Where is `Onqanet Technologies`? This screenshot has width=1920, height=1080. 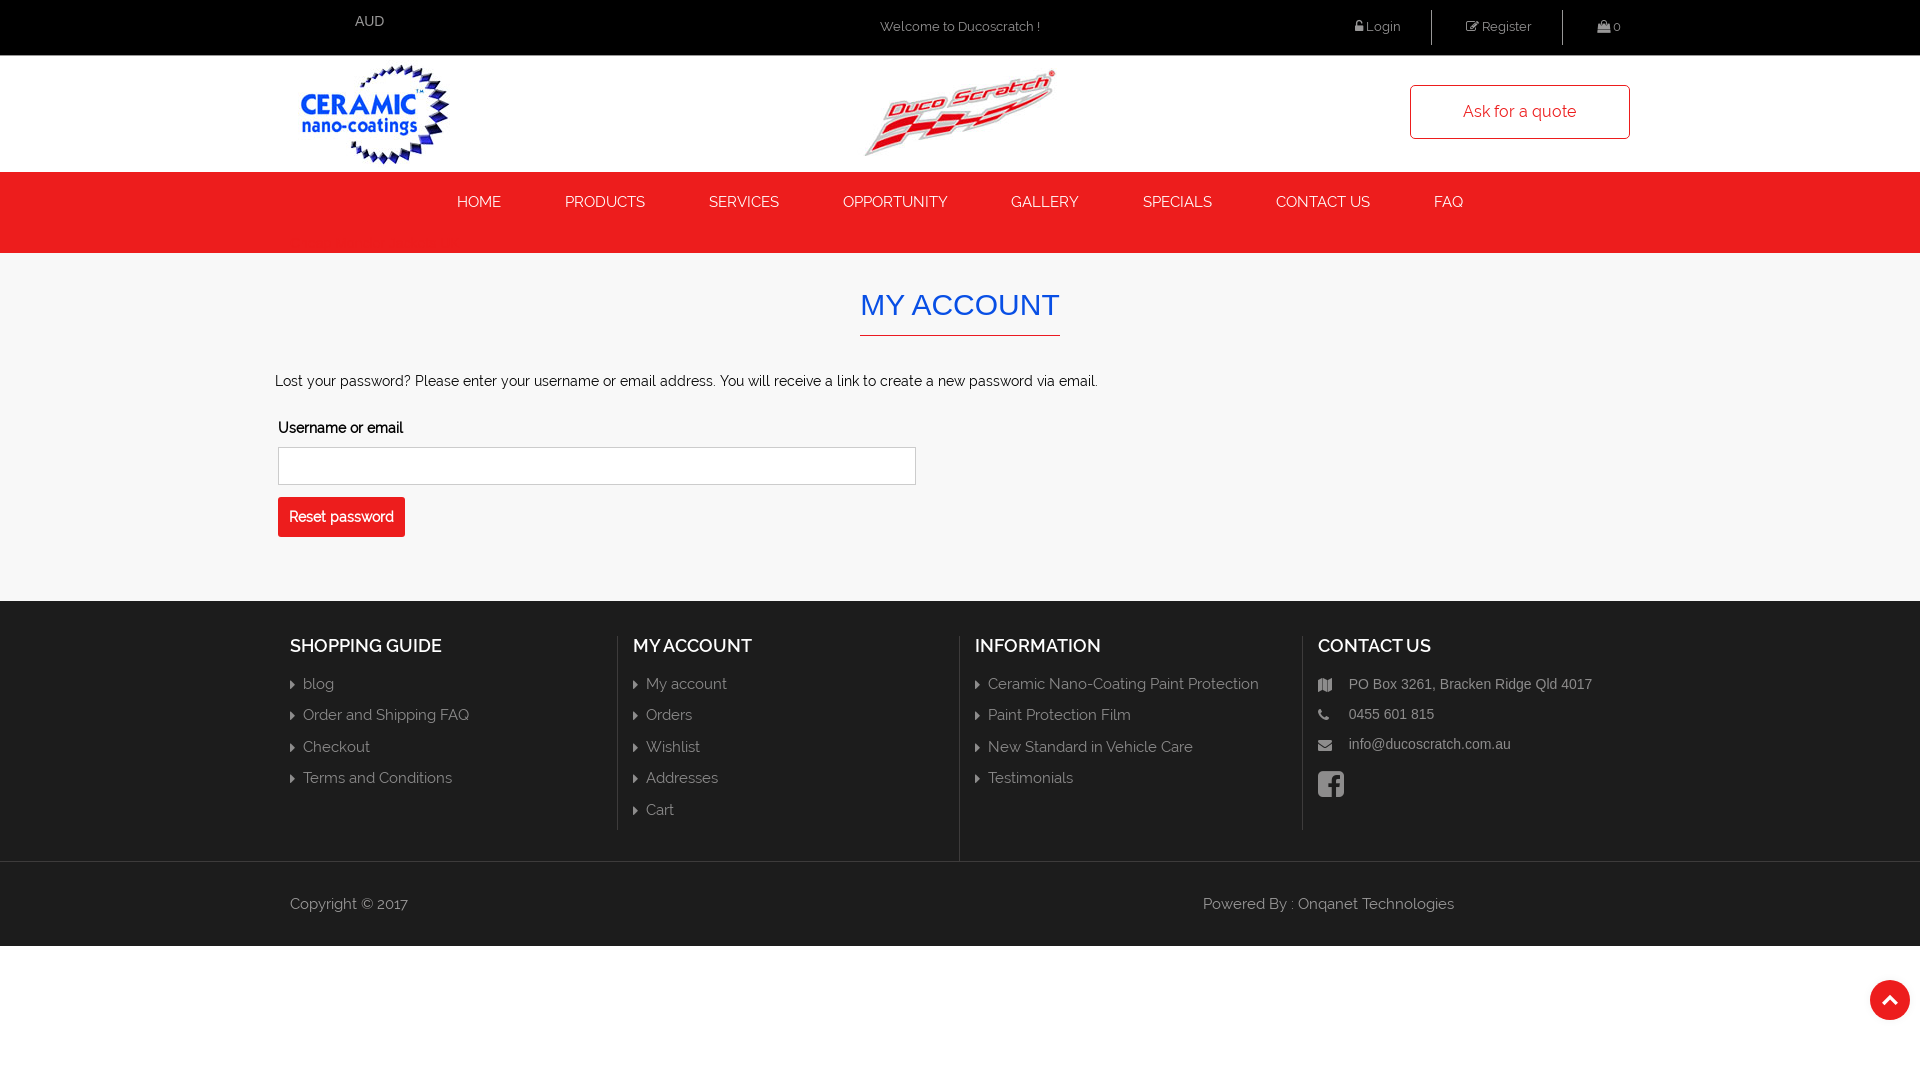
Onqanet Technologies is located at coordinates (1376, 904).